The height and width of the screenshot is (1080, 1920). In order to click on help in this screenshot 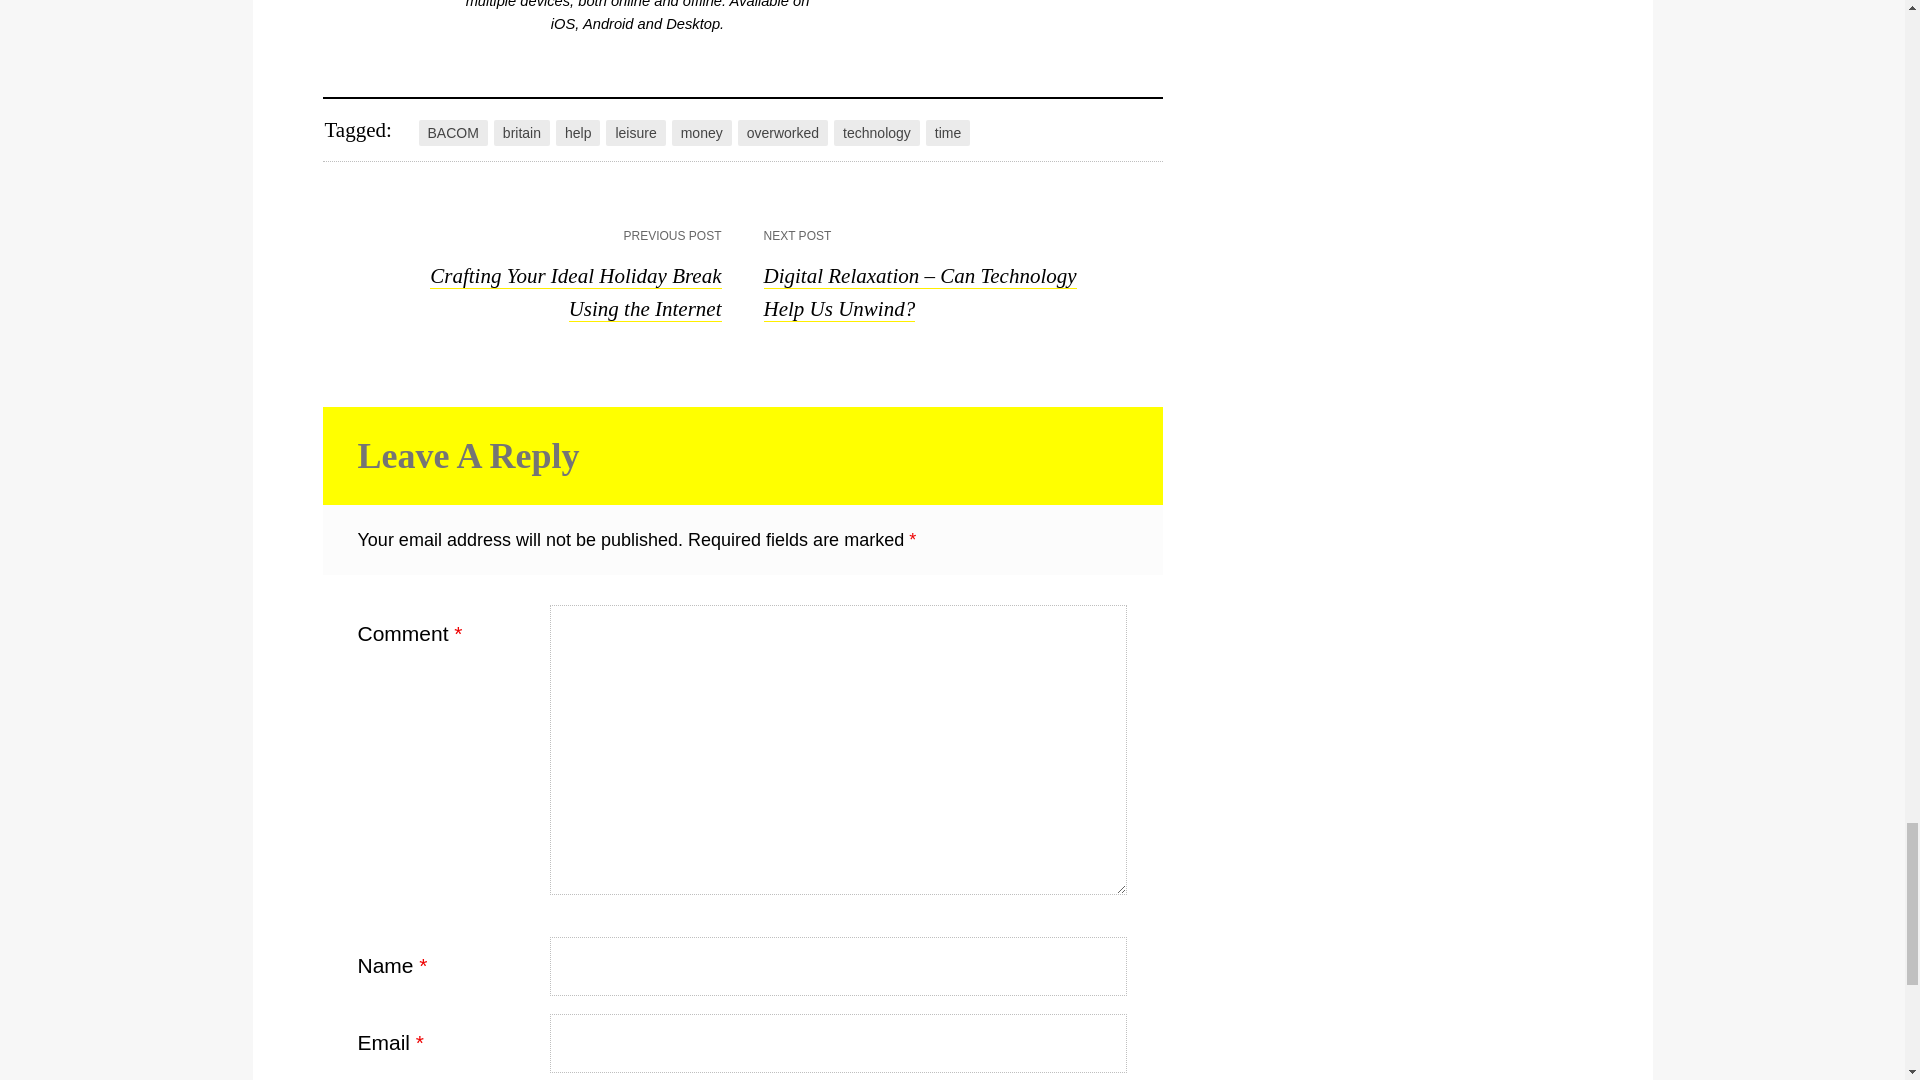, I will do `click(578, 132)`.